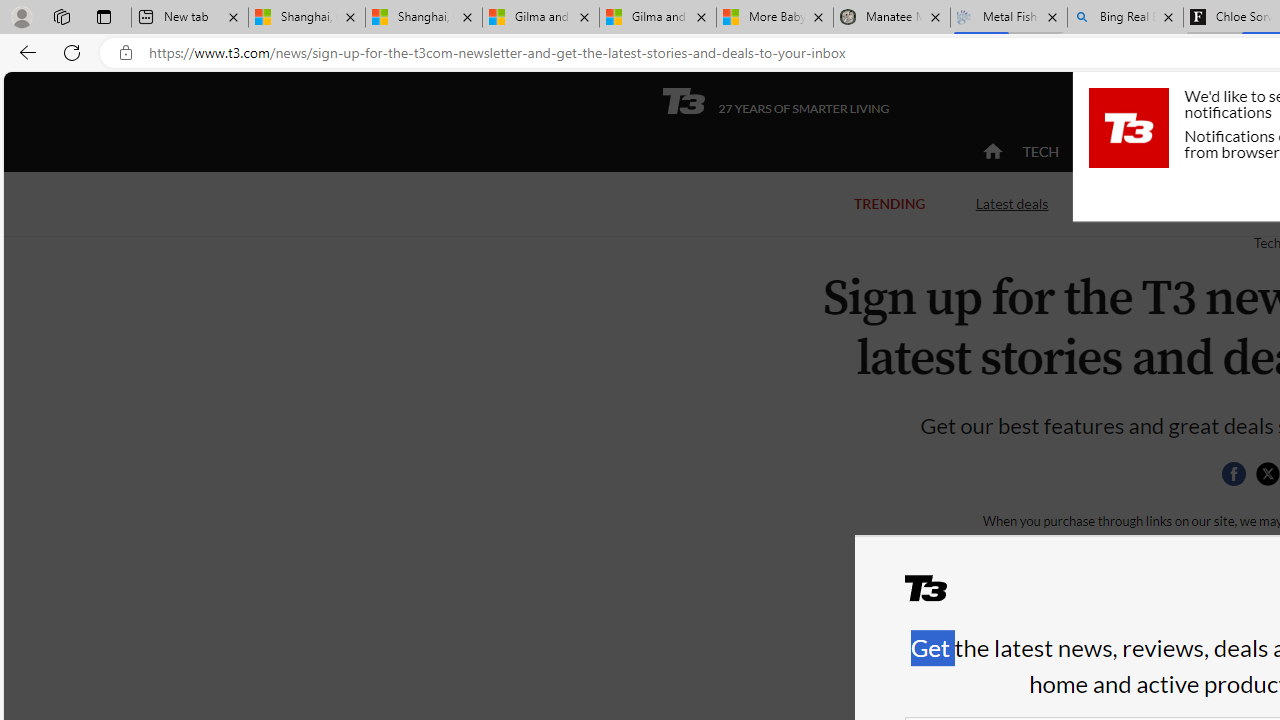 This screenshot has width=1280, height=720. What do you see at coordinates (1233, 474) in the screenshot?
I see `Share this page on Facebook` at bounding box center [1233, 474].